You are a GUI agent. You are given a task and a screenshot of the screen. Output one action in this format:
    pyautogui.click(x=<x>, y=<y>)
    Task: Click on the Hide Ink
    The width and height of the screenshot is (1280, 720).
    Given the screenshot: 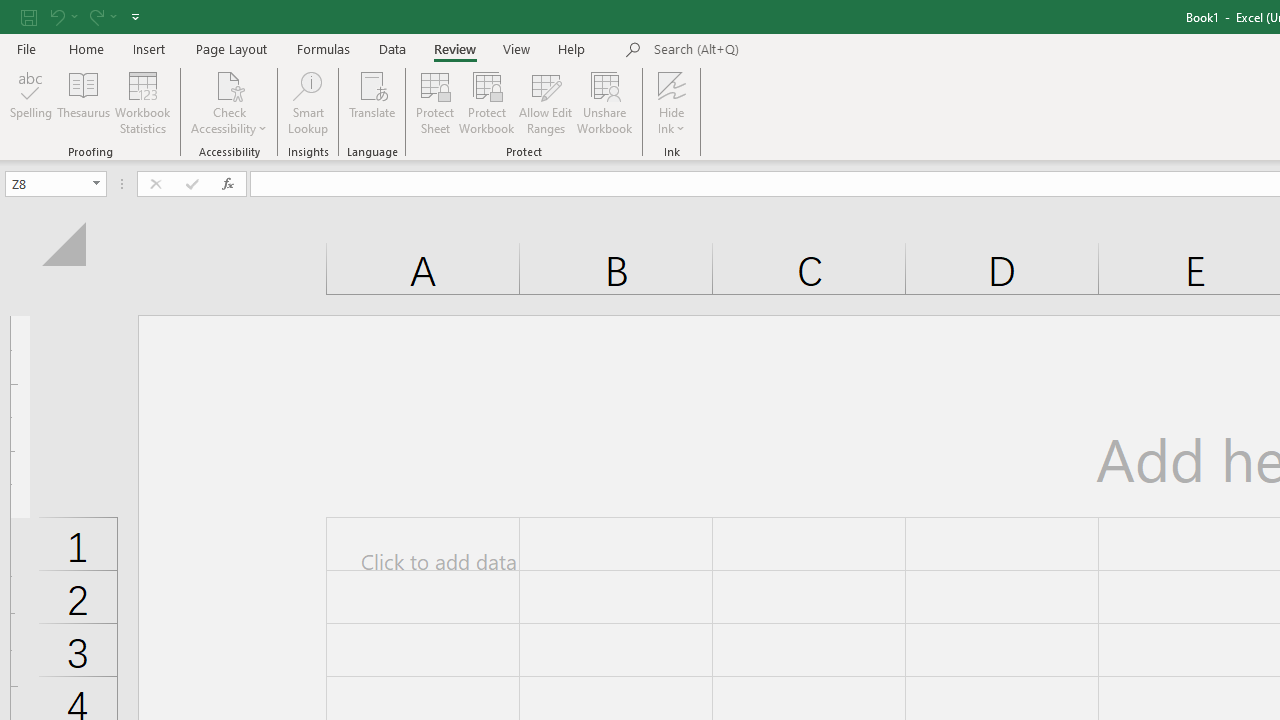 What is the action you would take?
    pyautogui.click(x=672, y=84)
    